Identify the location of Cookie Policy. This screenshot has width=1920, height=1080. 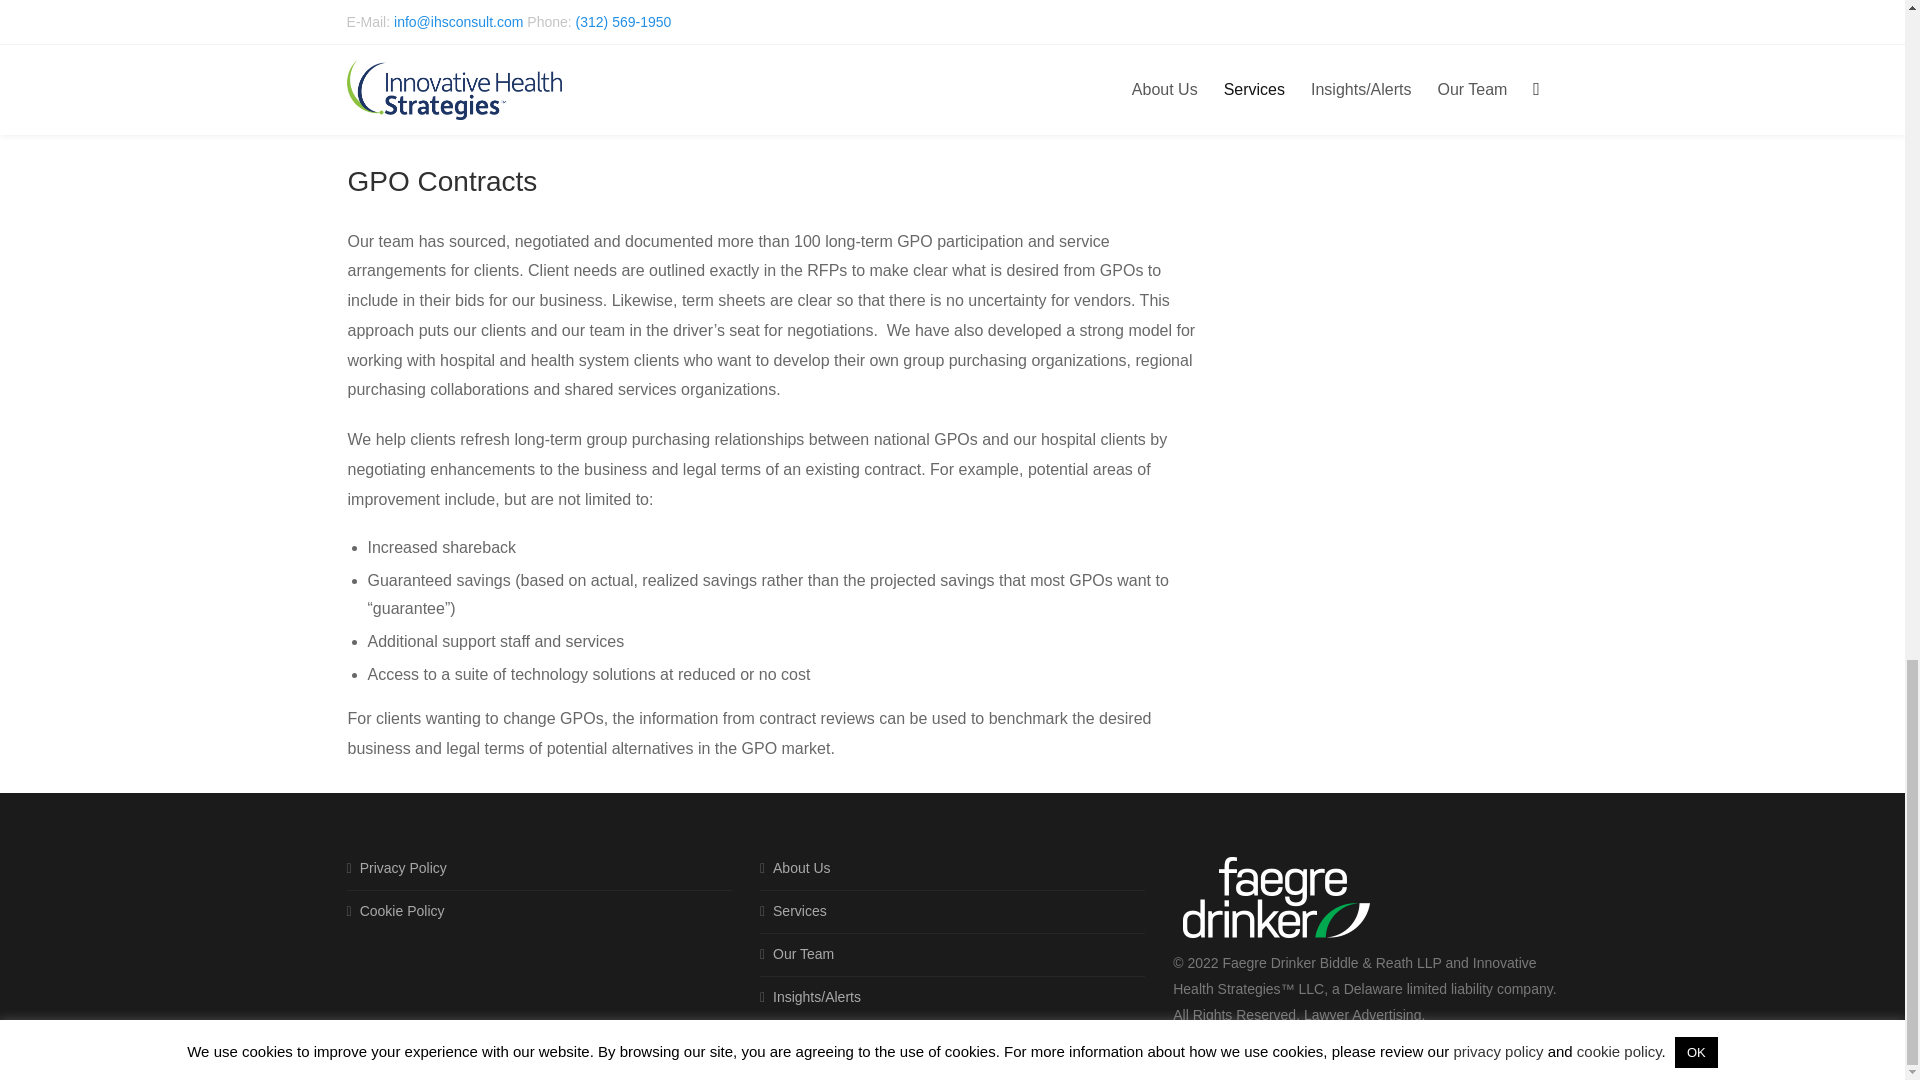
(396, 912).